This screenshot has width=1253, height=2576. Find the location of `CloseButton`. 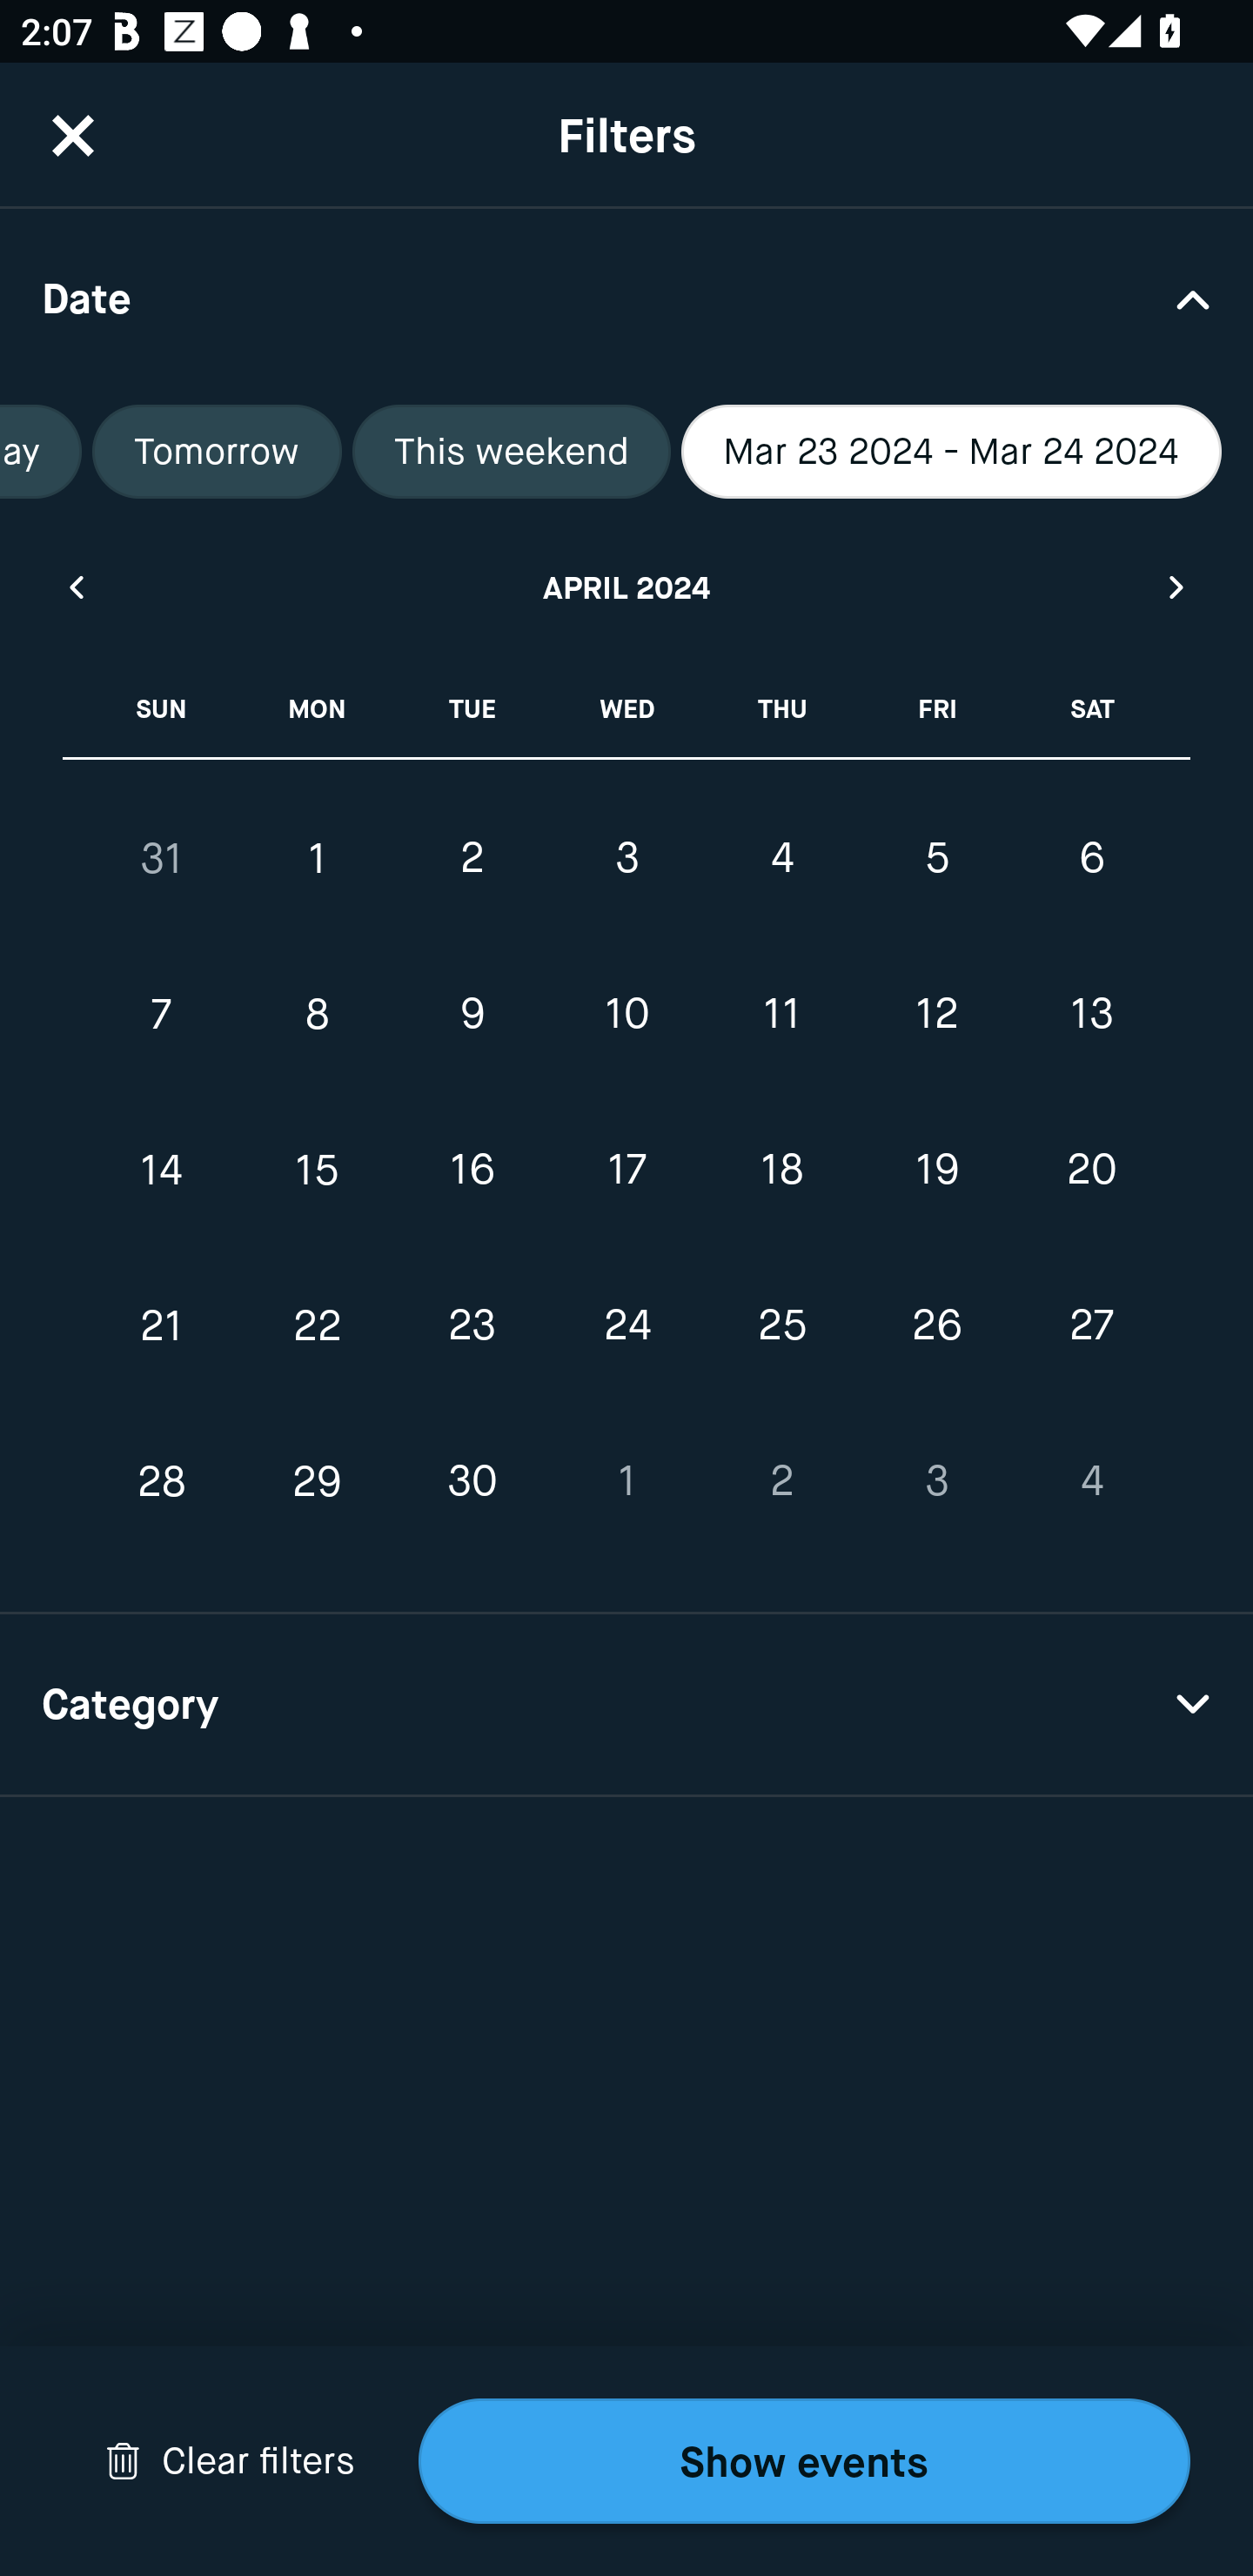

CloseButton is located at coordinates (73, 135).